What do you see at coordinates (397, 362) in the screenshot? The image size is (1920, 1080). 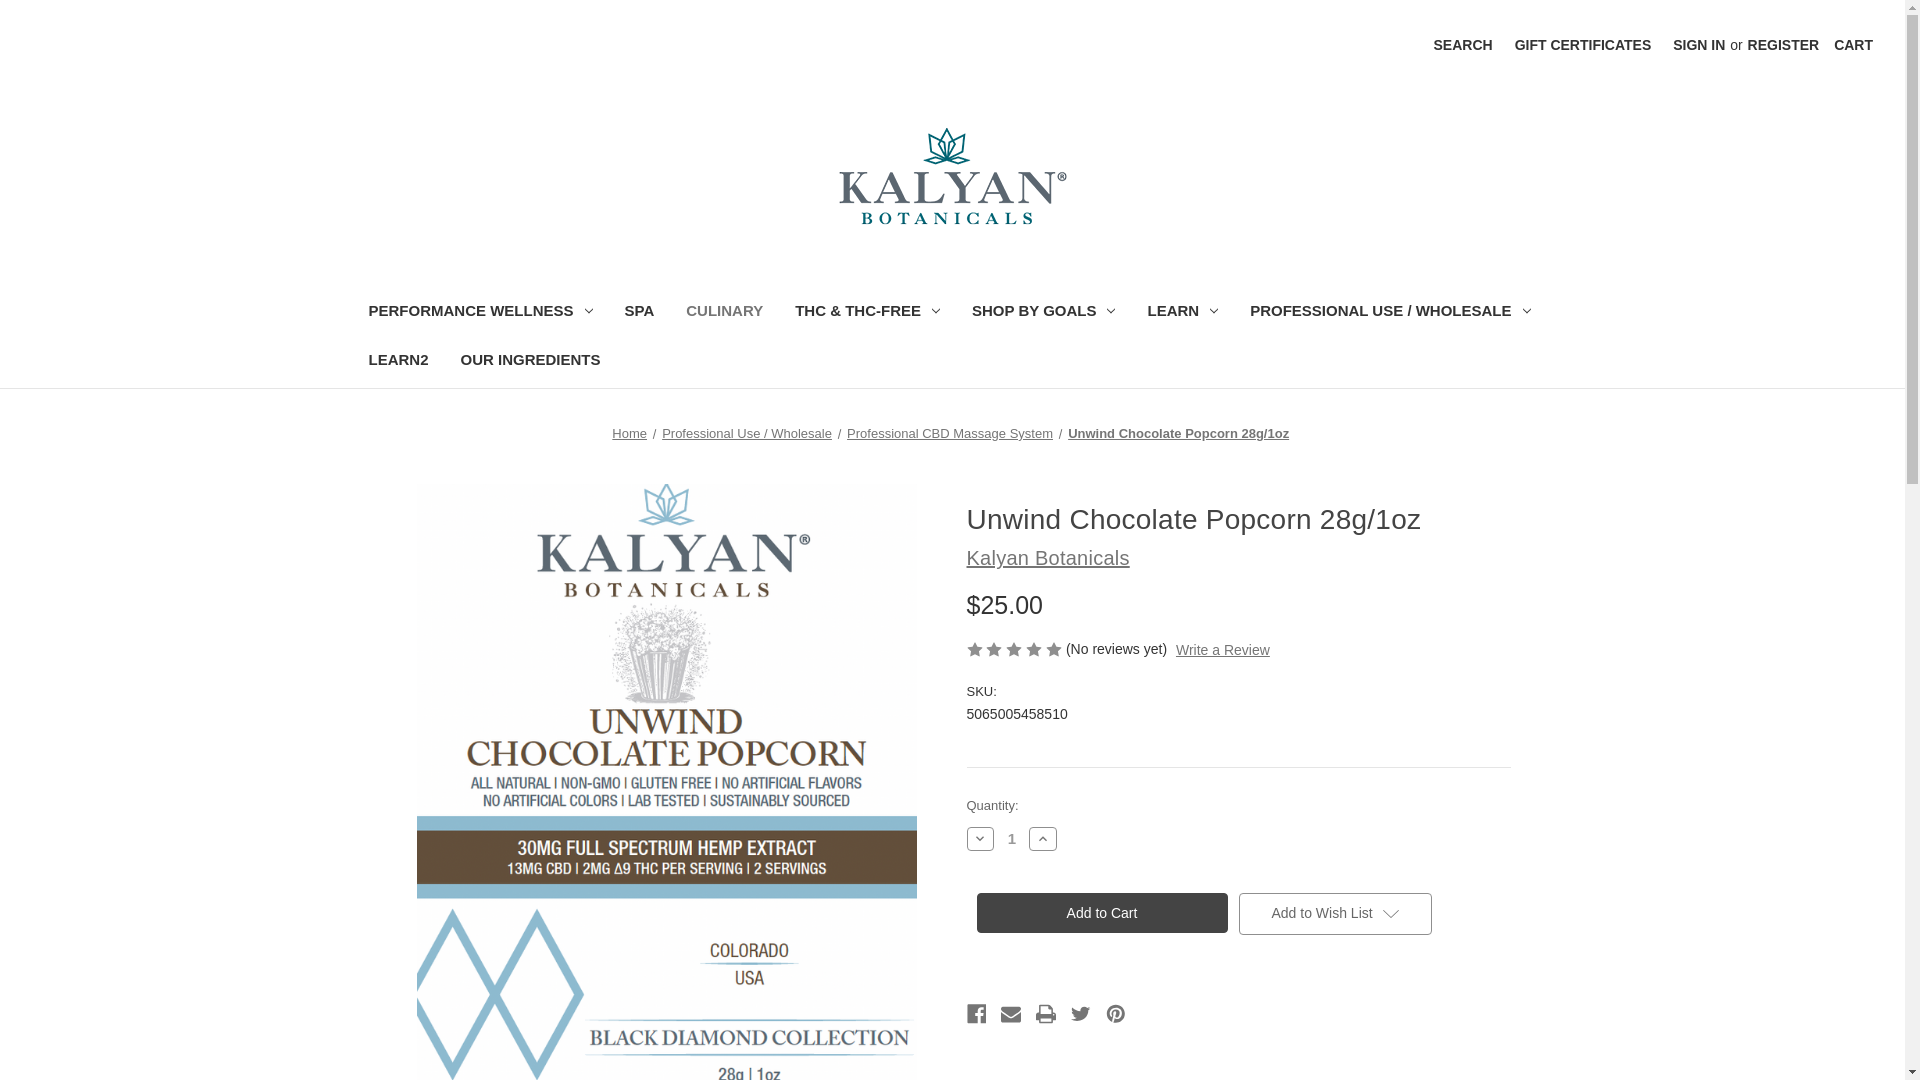 I see `LEARN2` at bounding box center [397, 362].